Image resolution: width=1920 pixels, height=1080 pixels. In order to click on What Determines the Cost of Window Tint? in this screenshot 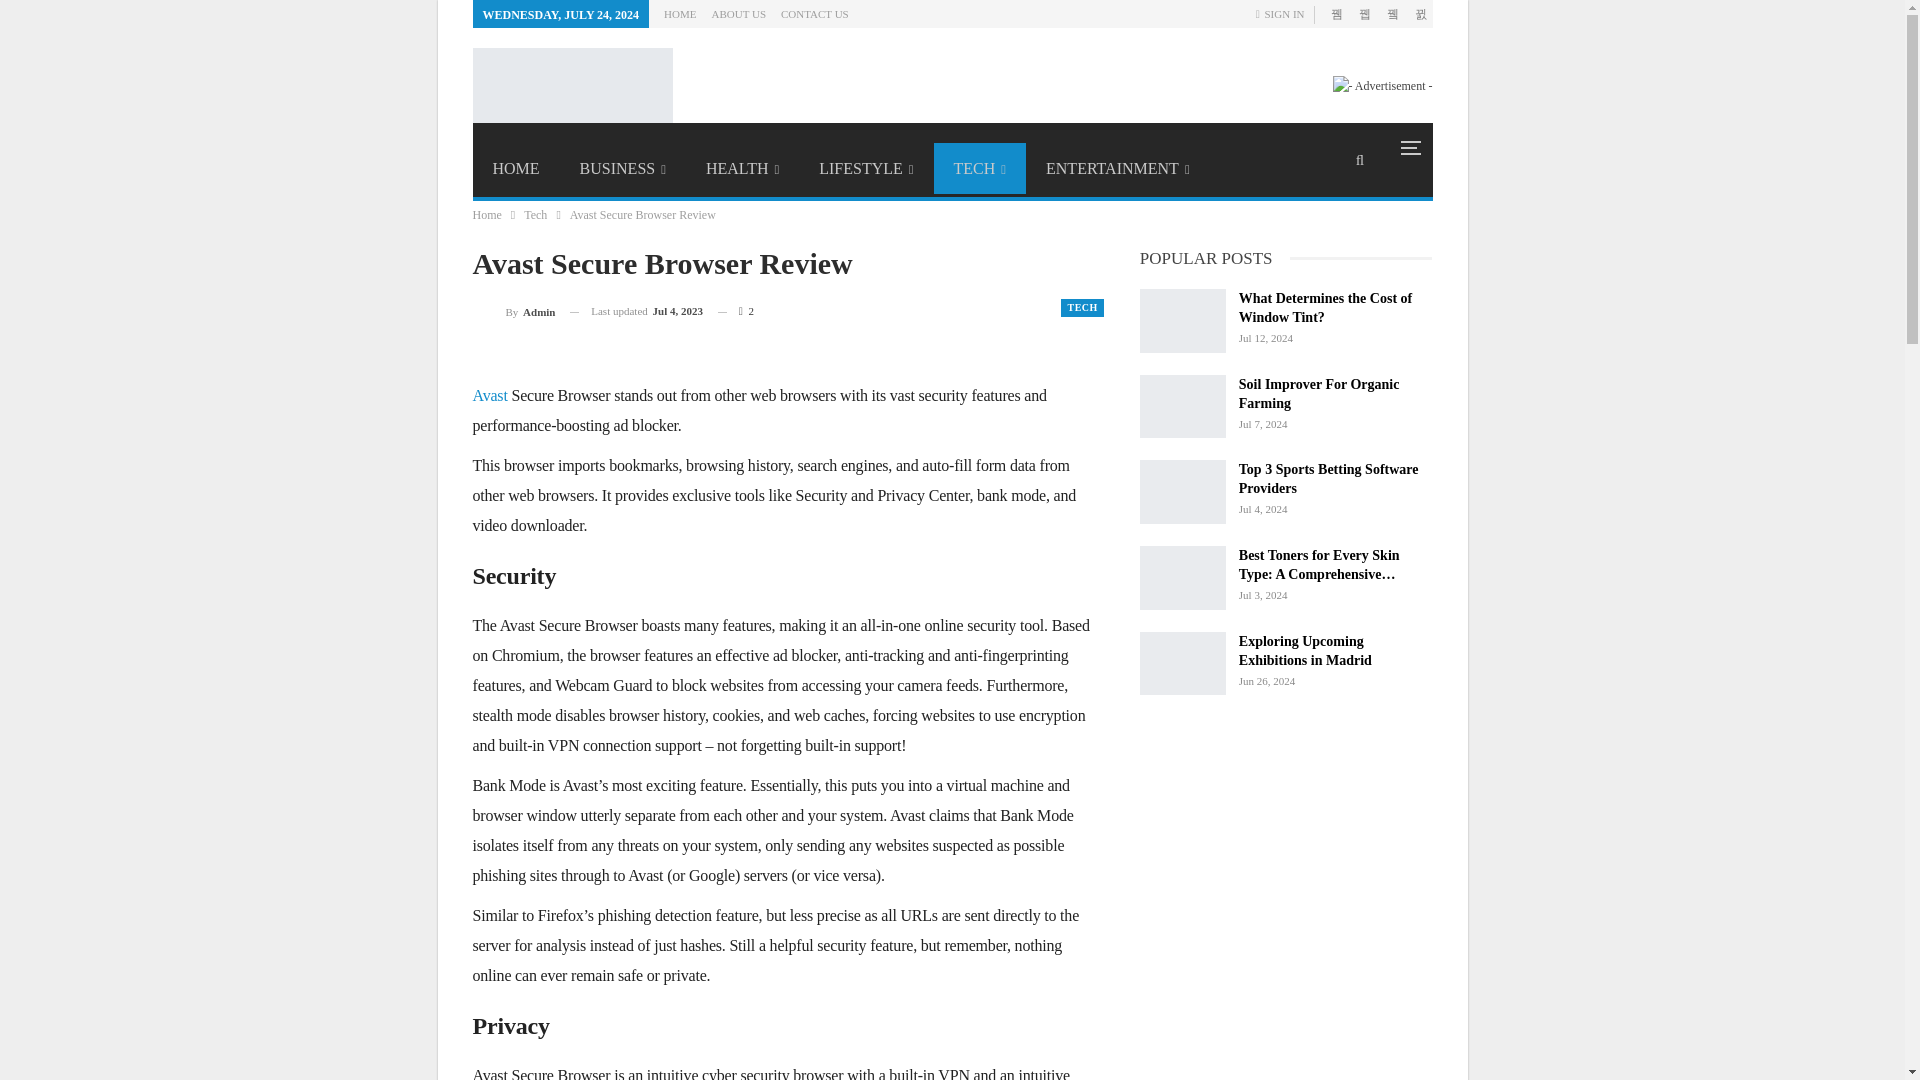, I will do `click(1183, 321)`.